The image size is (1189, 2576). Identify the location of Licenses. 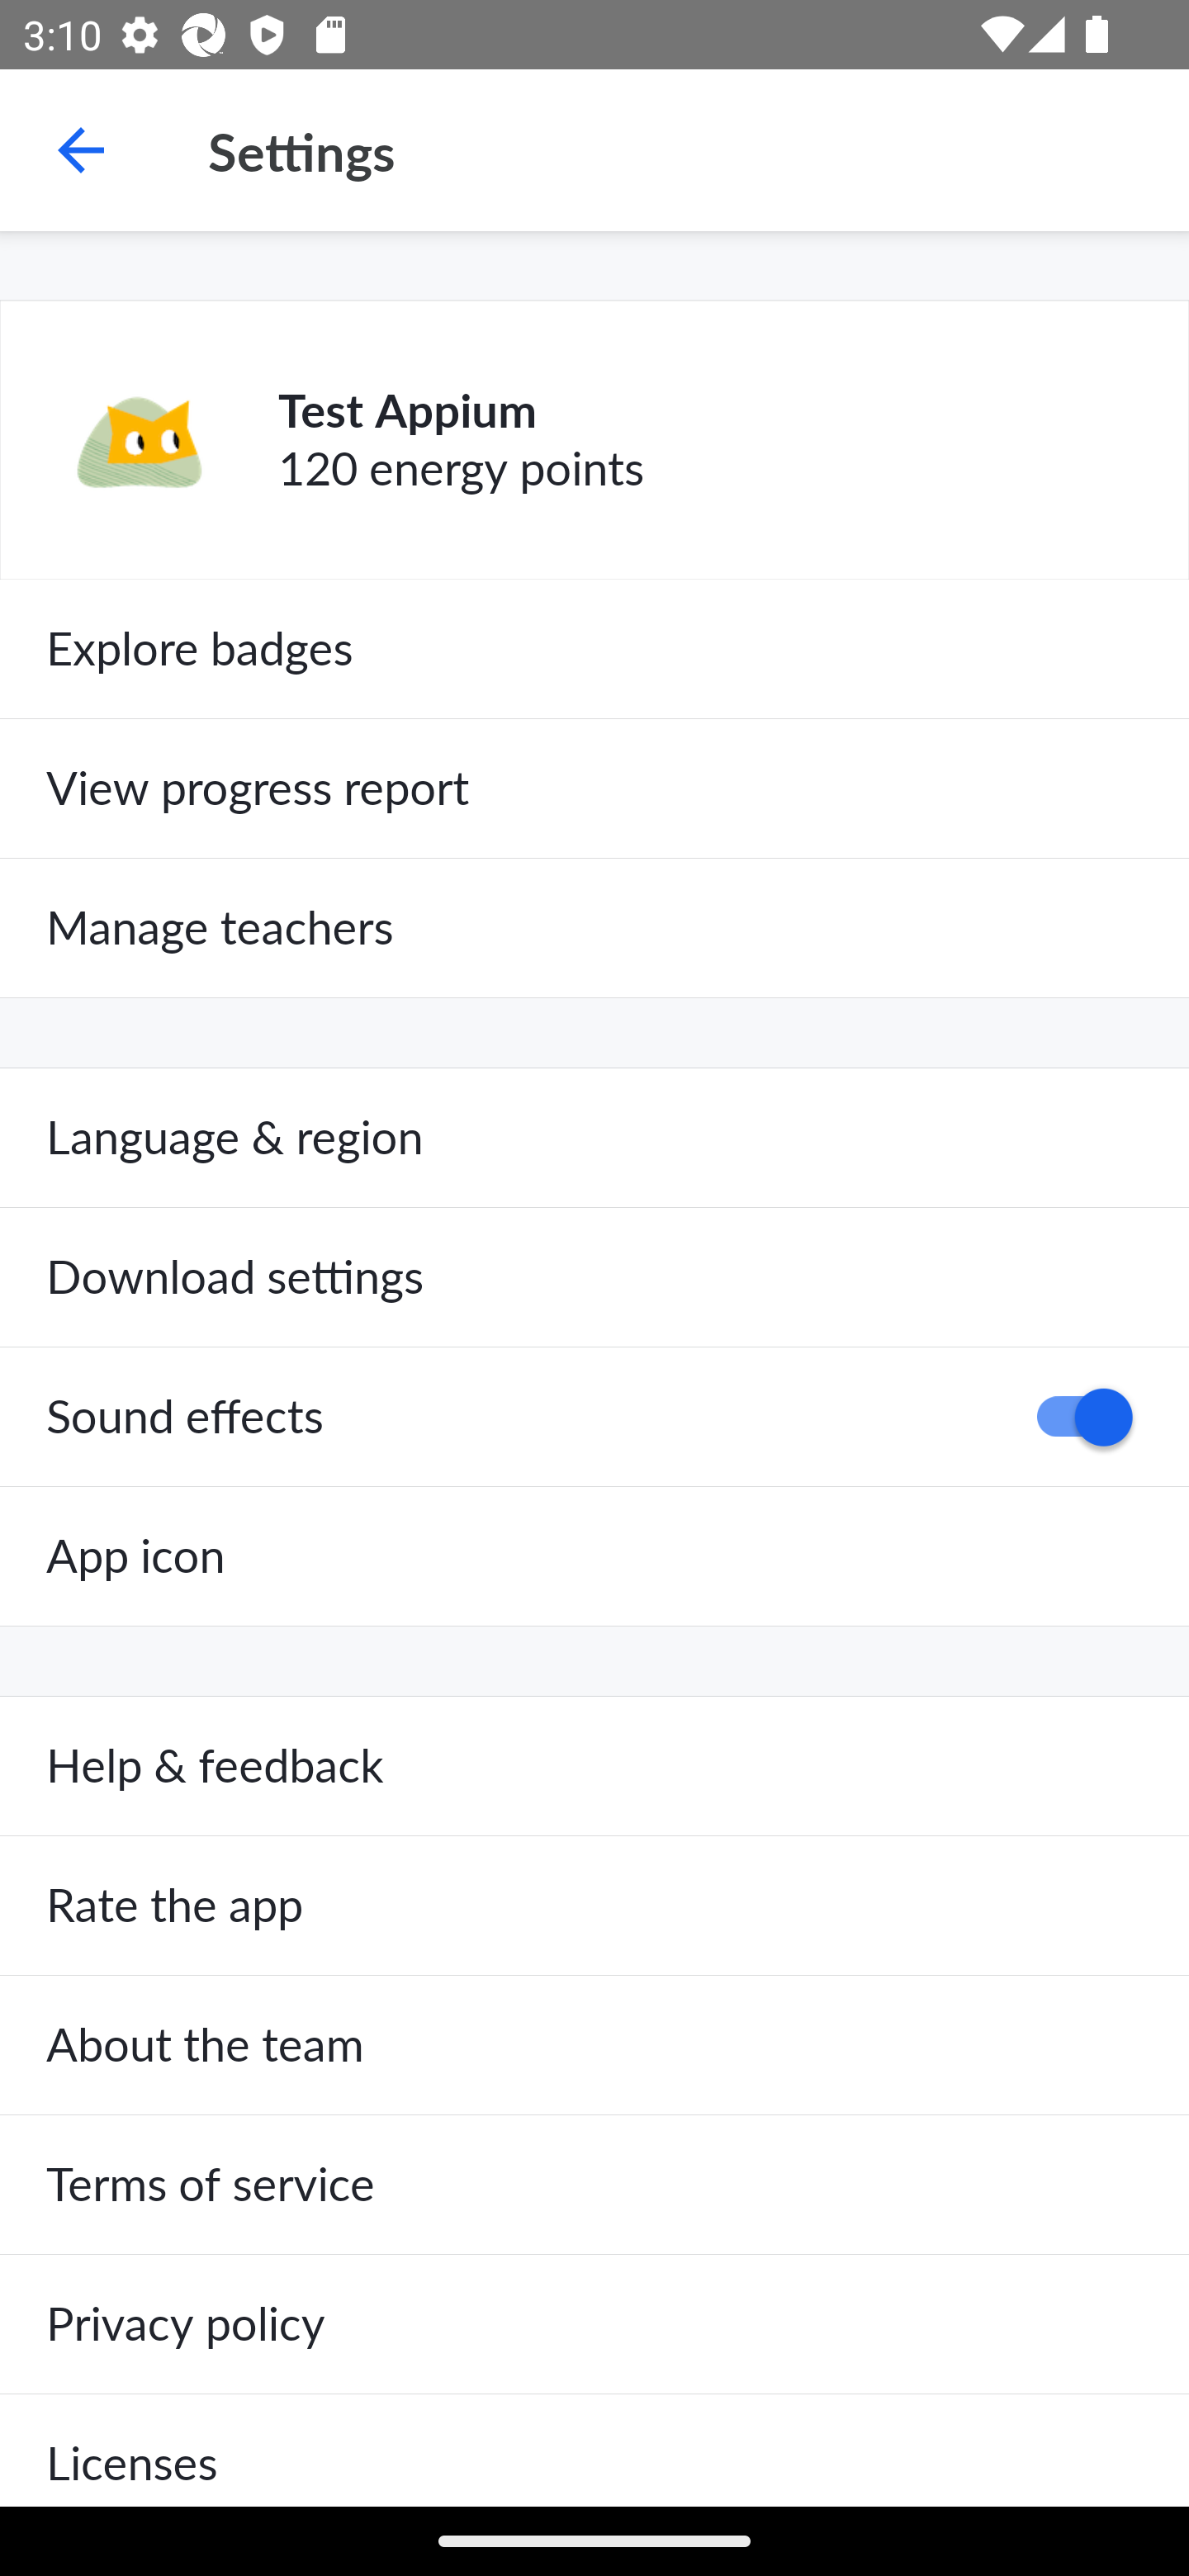
(594, 2449).